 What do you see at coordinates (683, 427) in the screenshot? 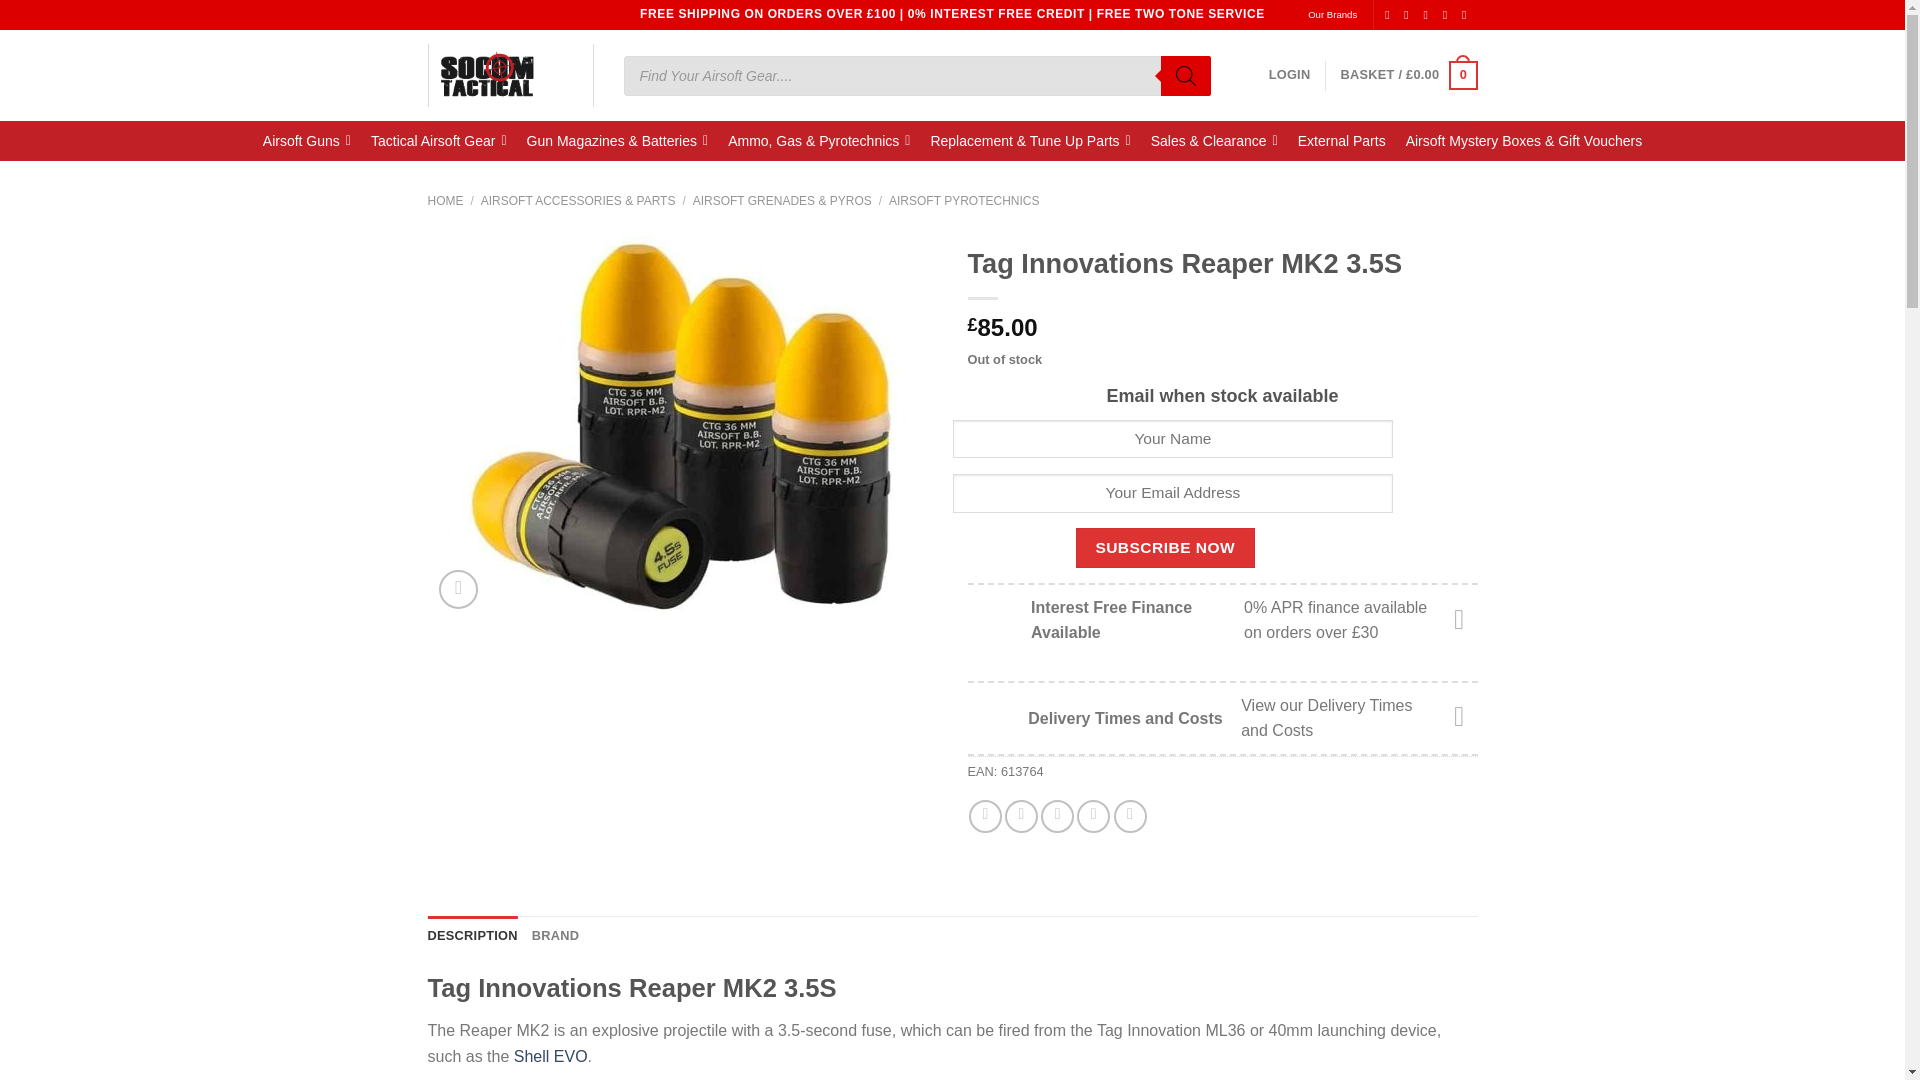
I see `images` at bounding box center [683, 427].